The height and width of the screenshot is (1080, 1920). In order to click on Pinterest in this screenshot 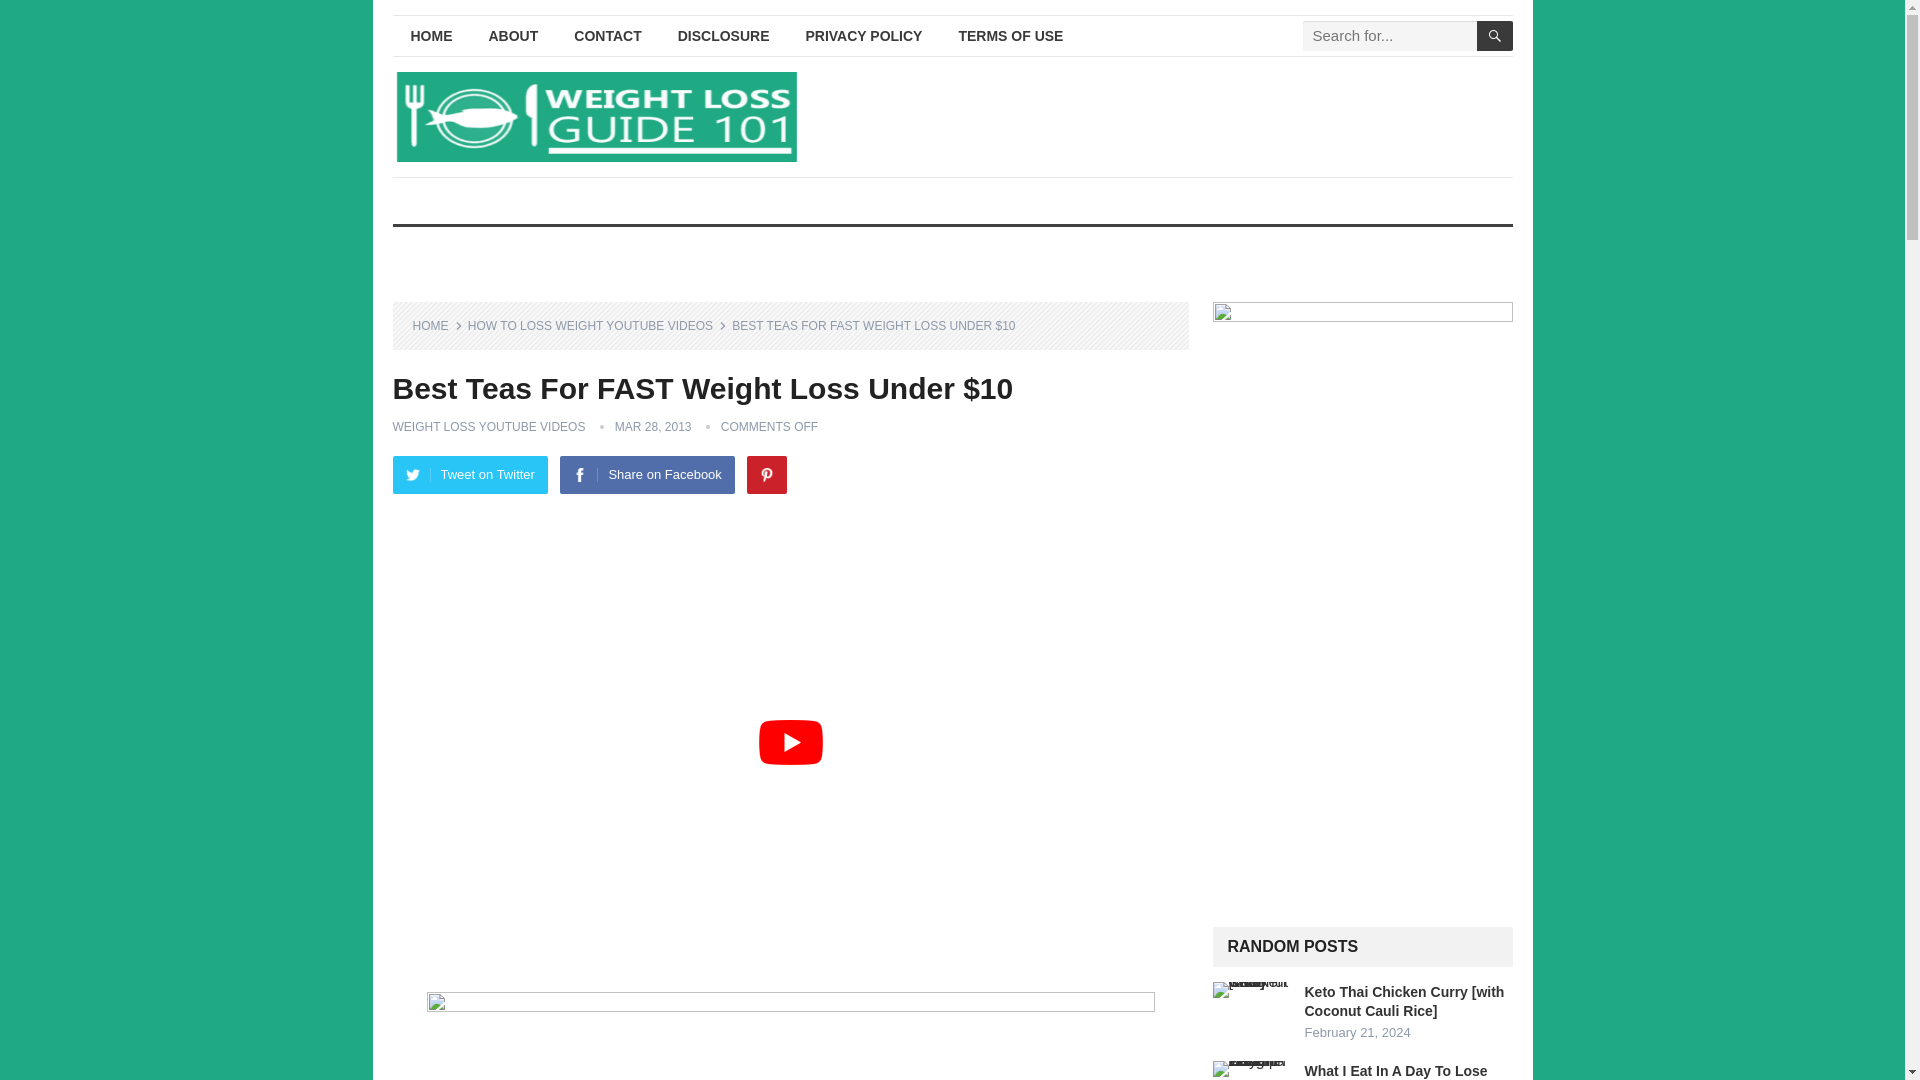, I will do `click(766, 474)`.